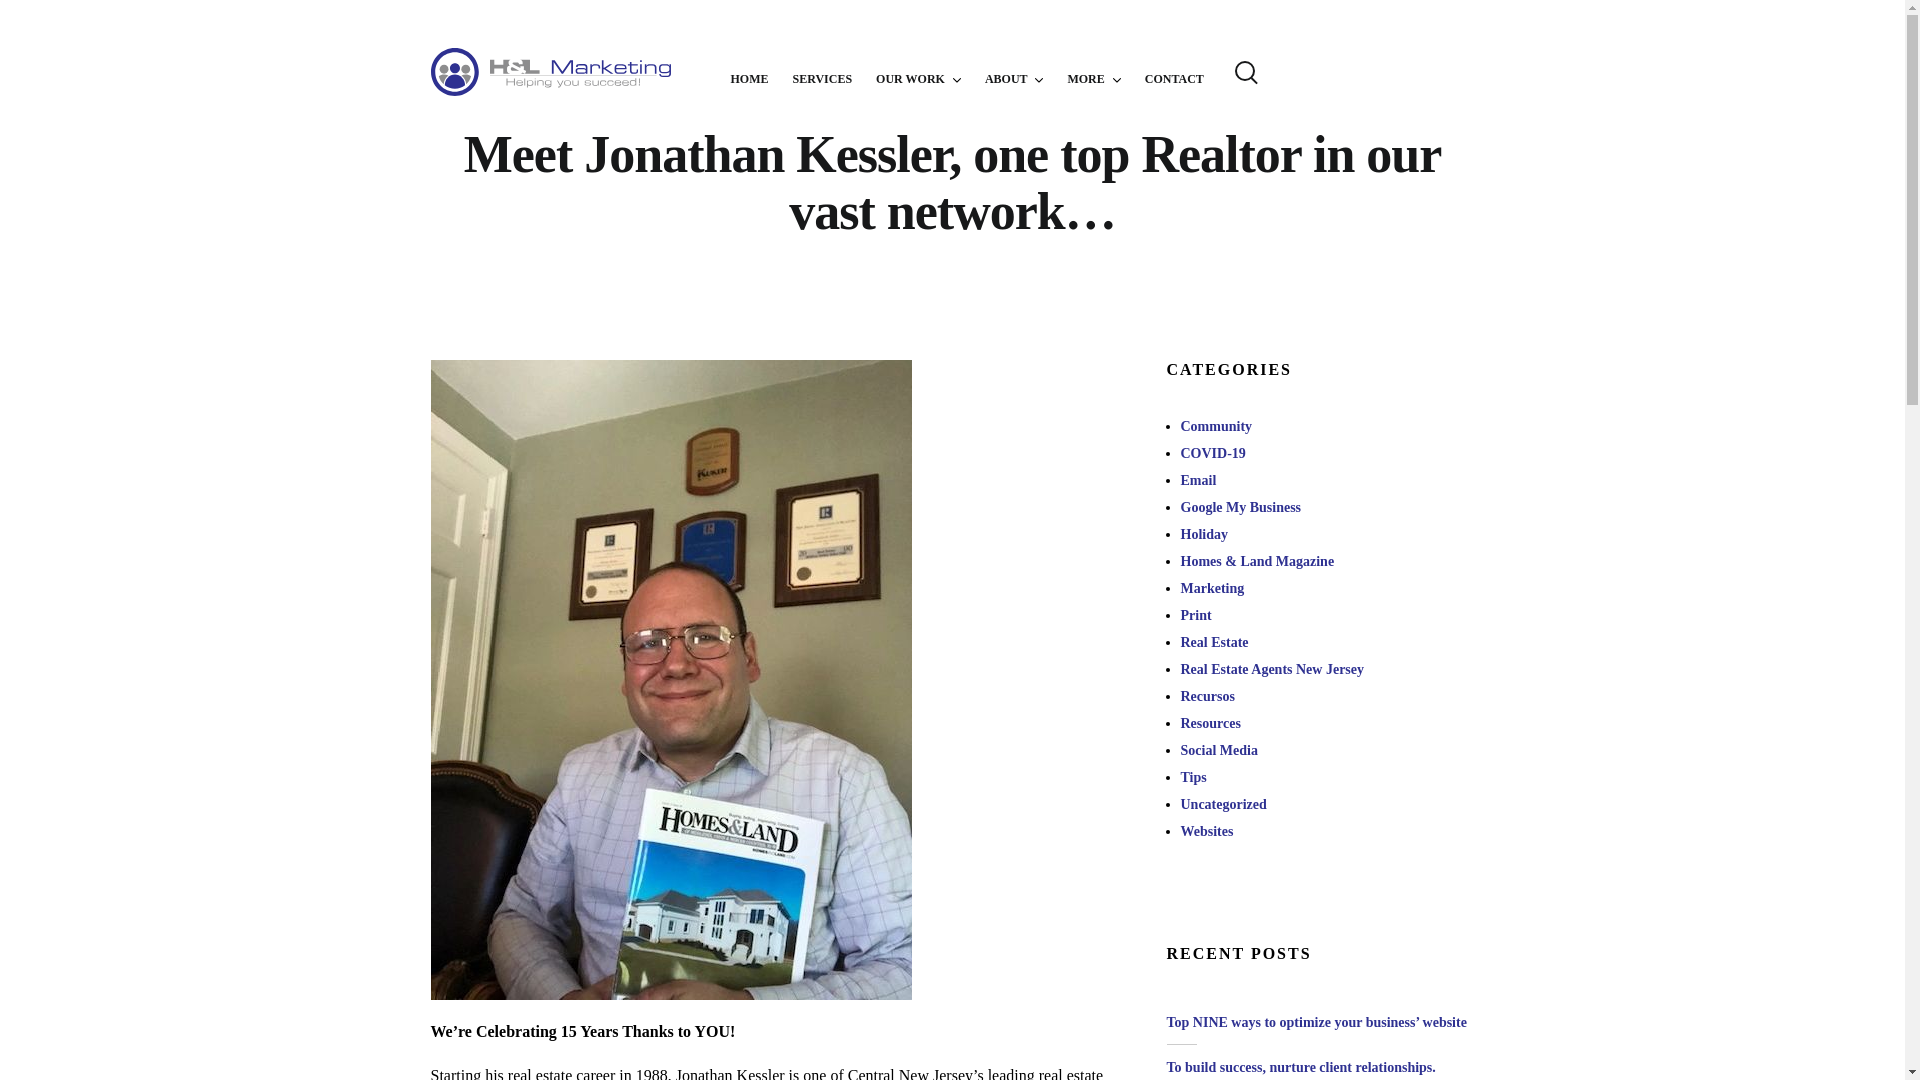 The height and width of the screenshot is (1080, 1920). Describe the element at coordinates (580, 72) in the screenshot. I see `HNL MARKETING` at that location.